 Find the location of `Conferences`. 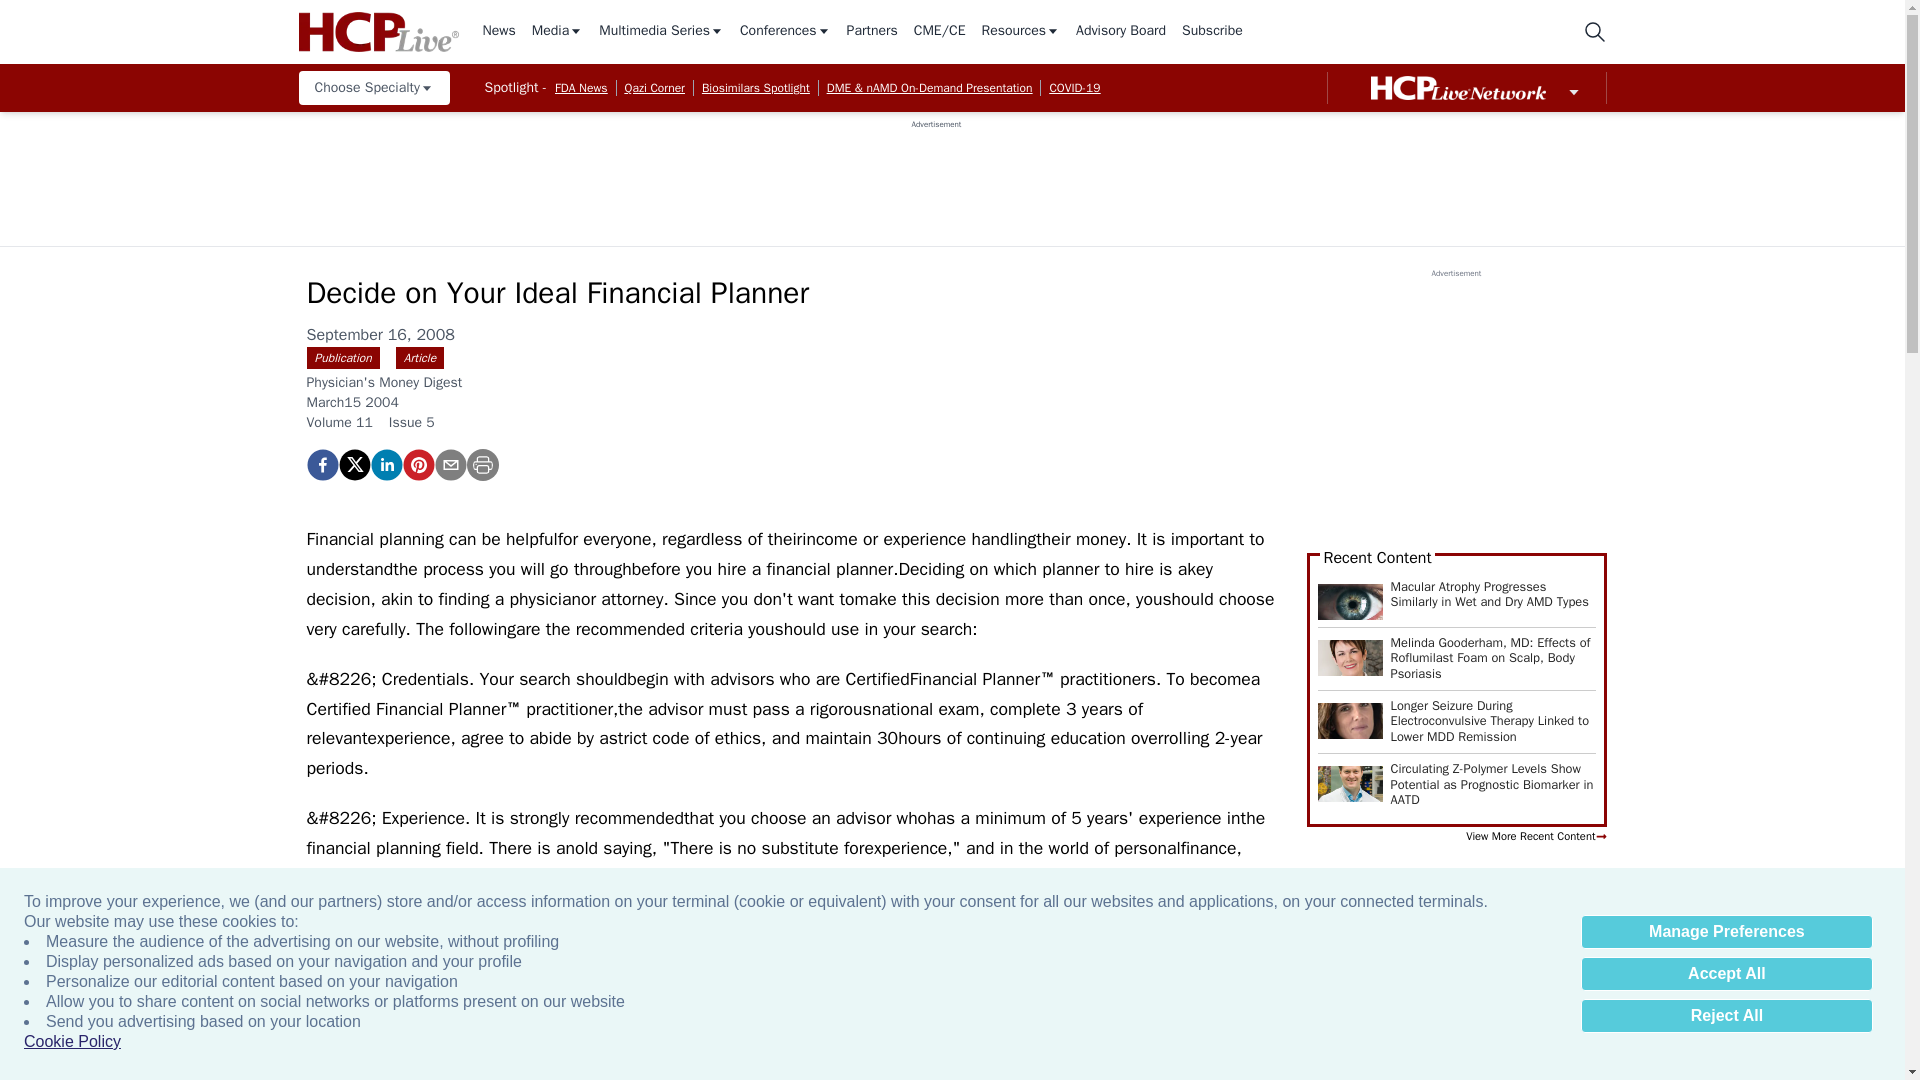

Conferences is located at coordinates (785, 32).